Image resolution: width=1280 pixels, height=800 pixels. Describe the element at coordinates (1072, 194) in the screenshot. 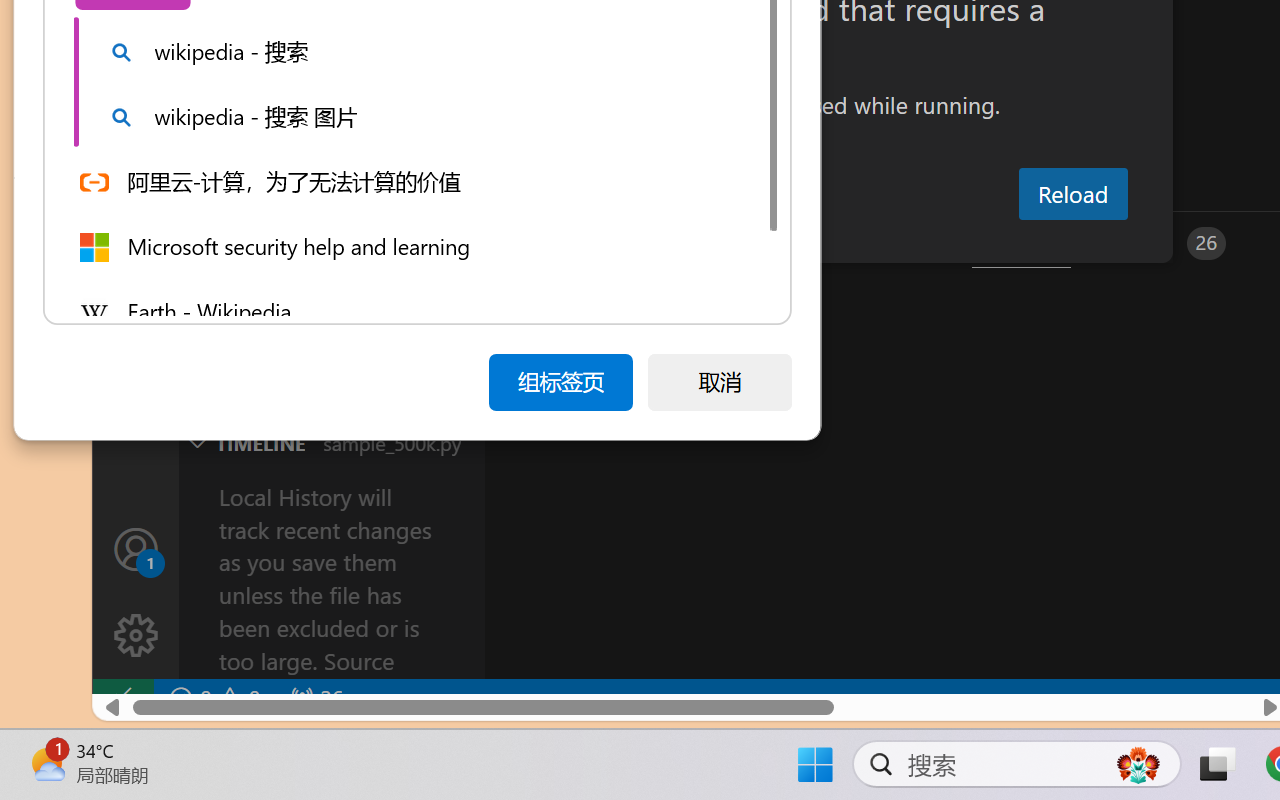

I see `Reload` at that location.